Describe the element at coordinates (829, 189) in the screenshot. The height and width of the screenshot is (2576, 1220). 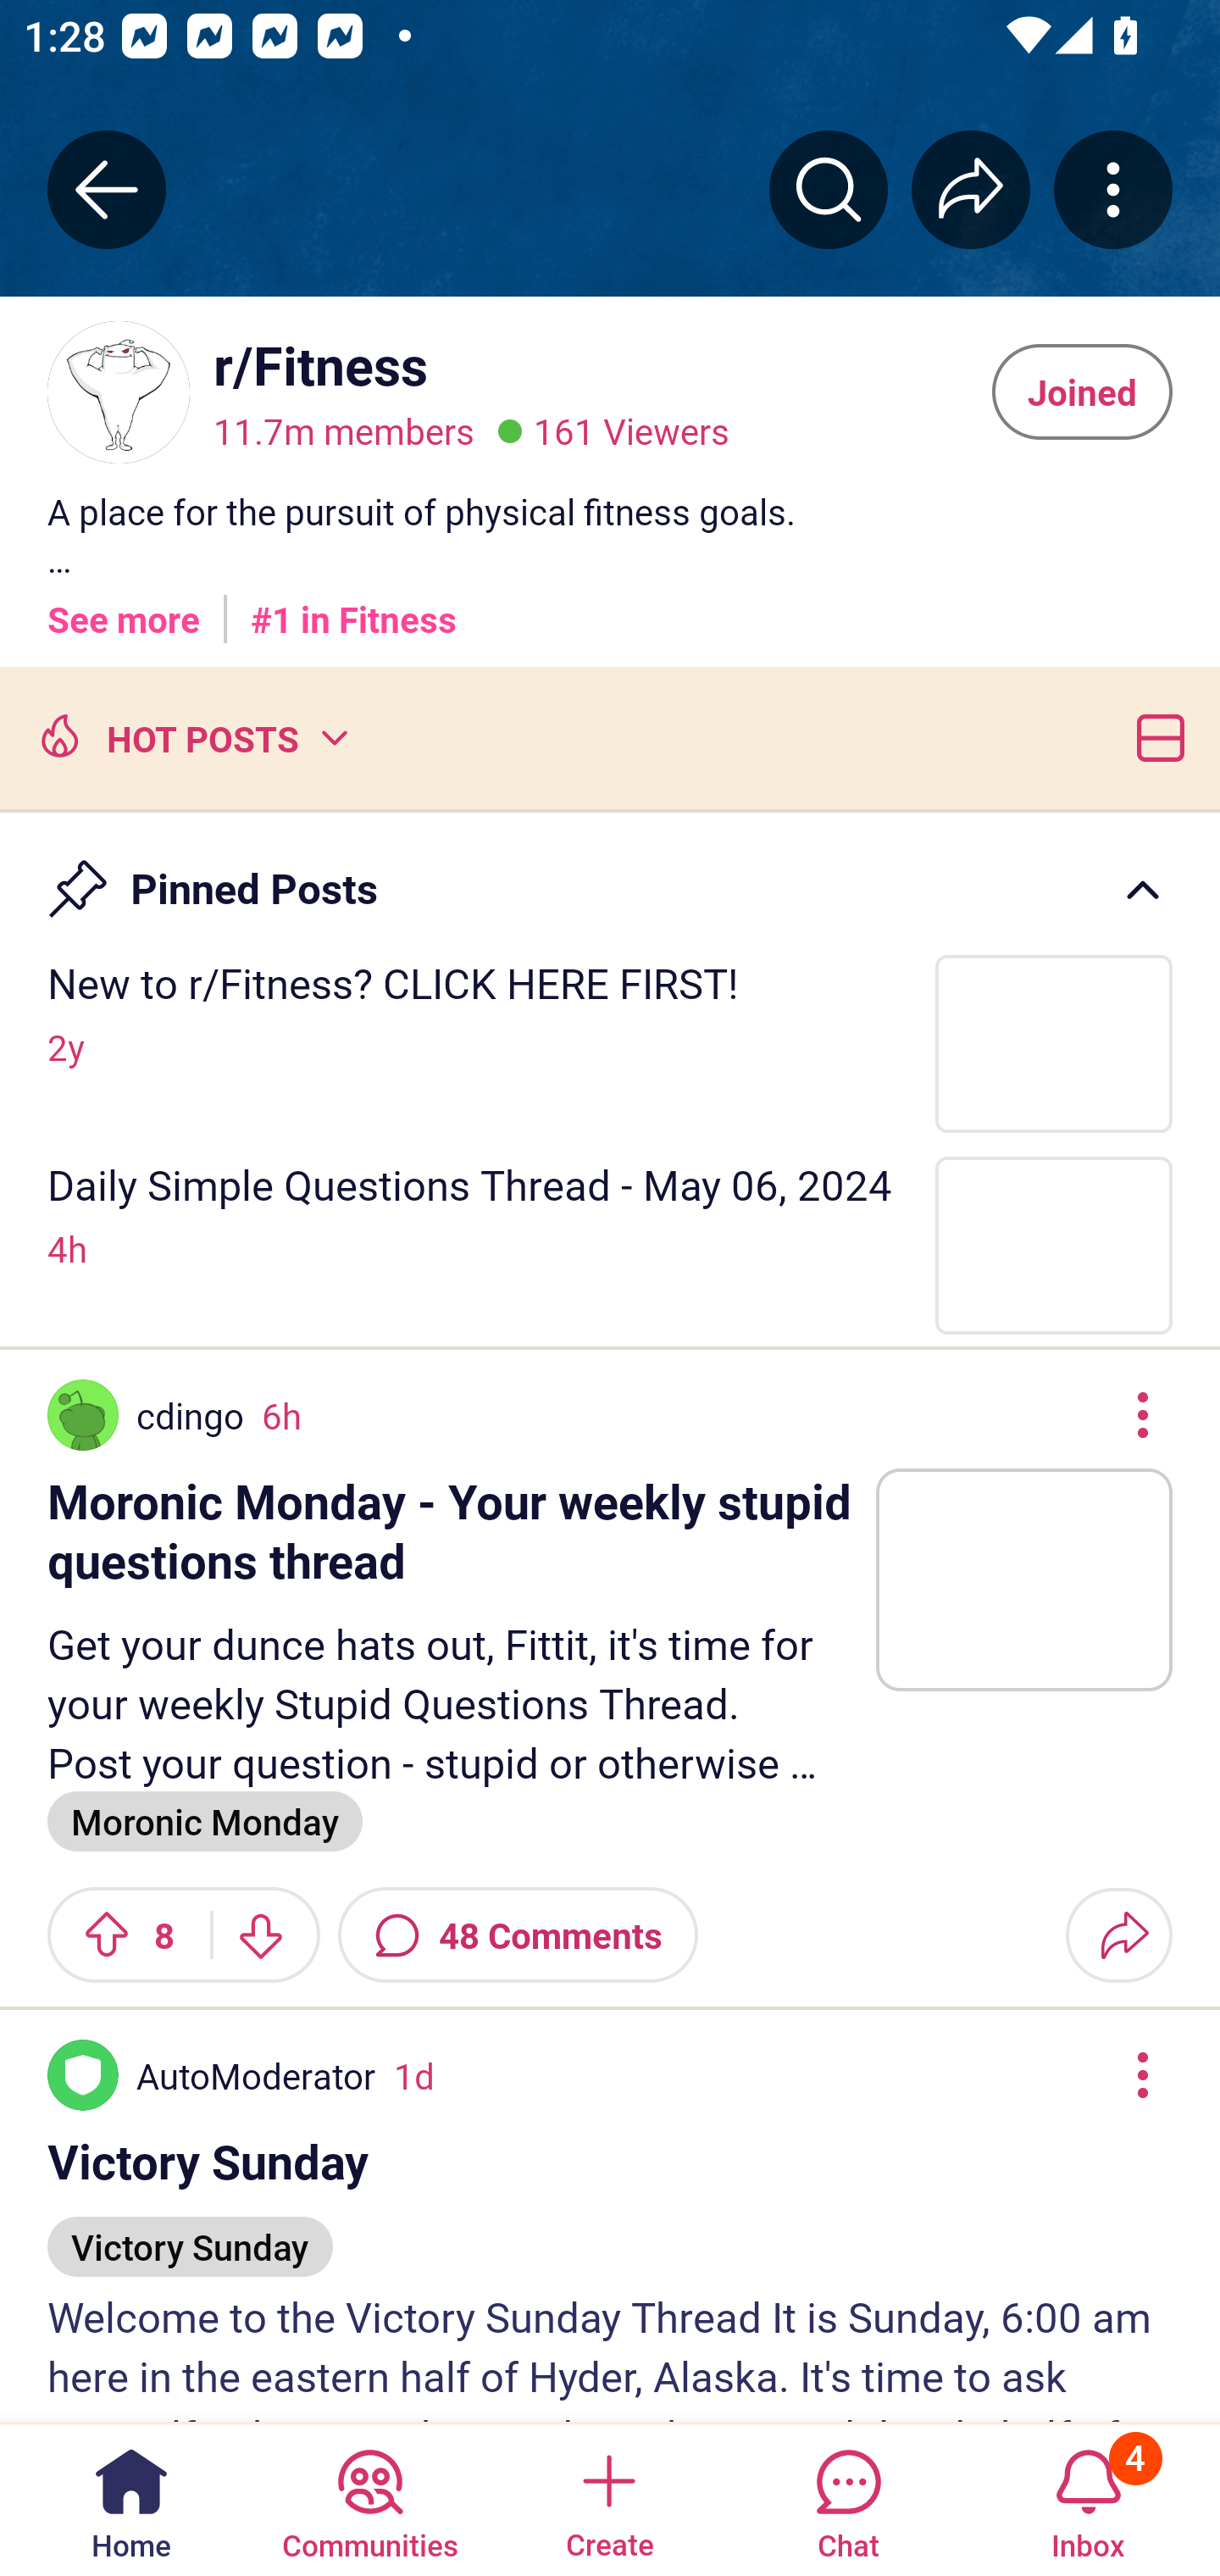
I see `Search r/﻿Fitness` at that location.